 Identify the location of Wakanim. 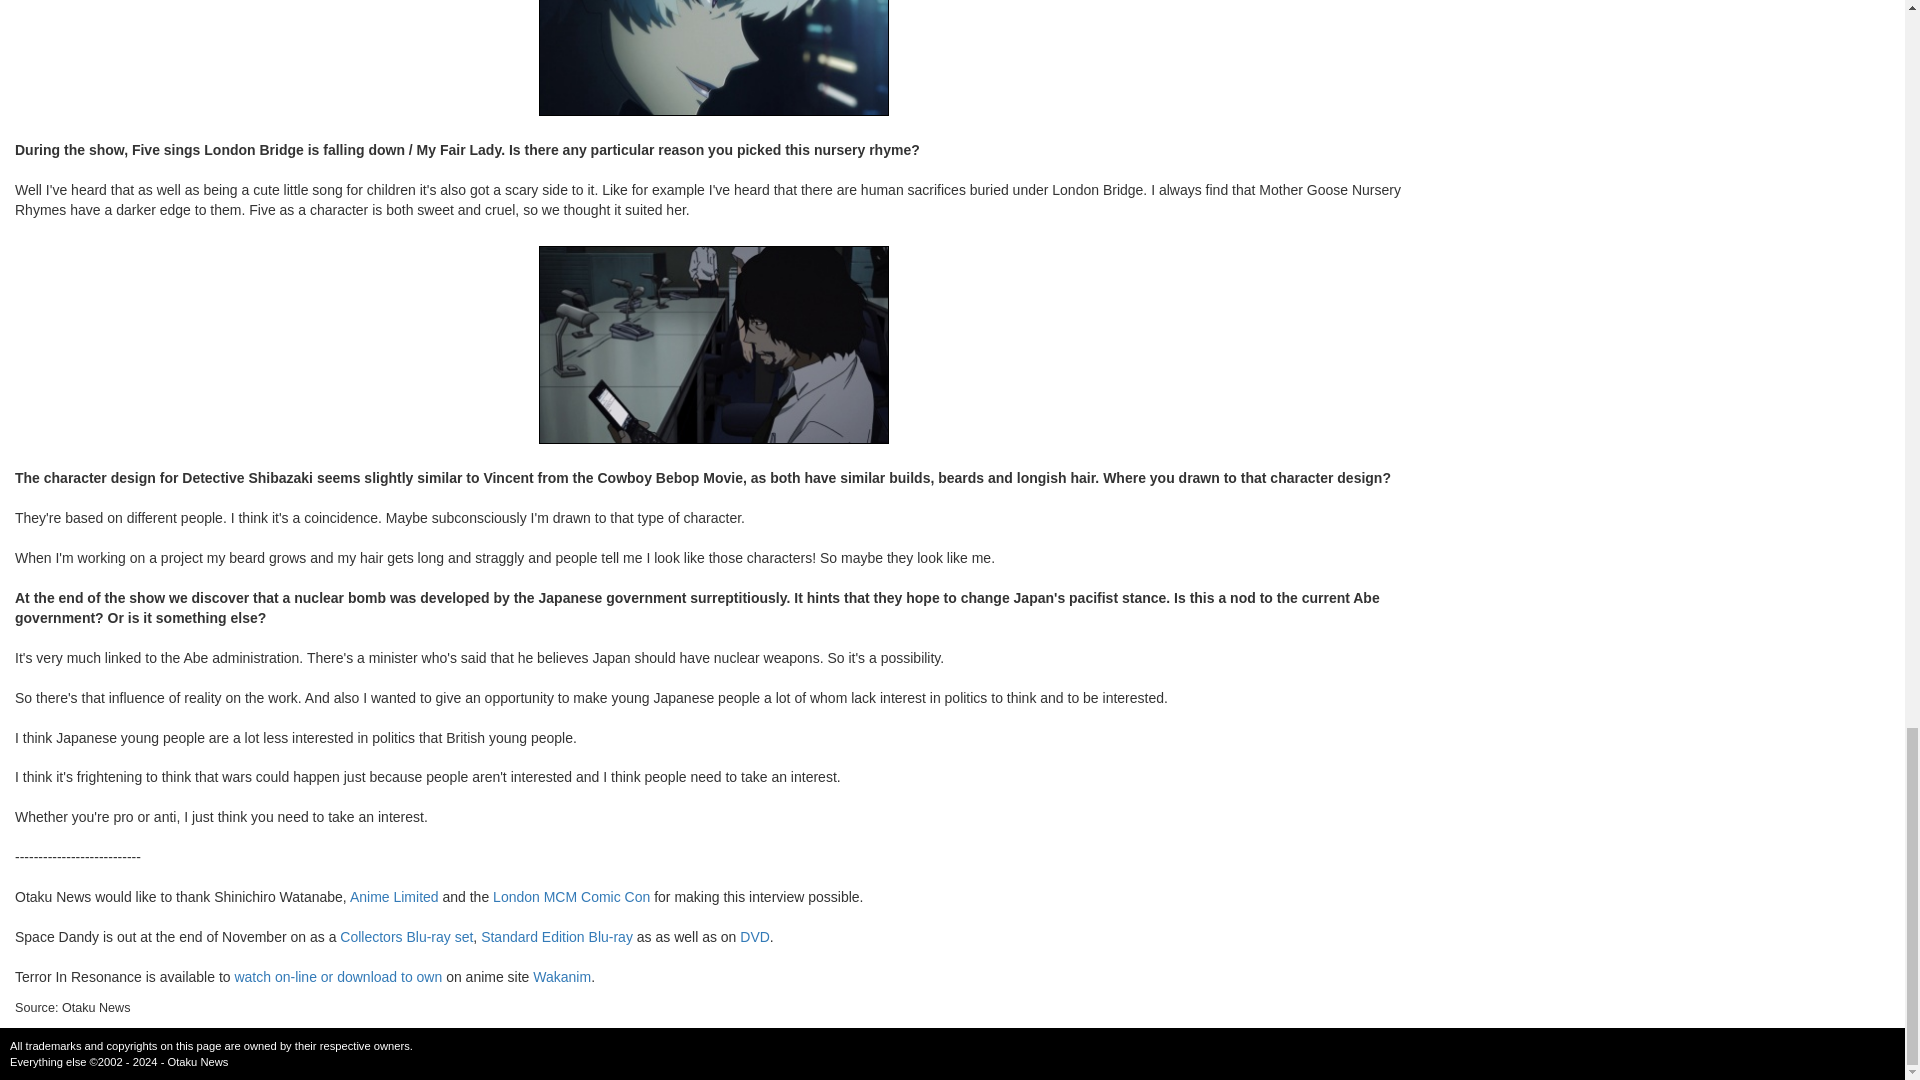
(562, 976).